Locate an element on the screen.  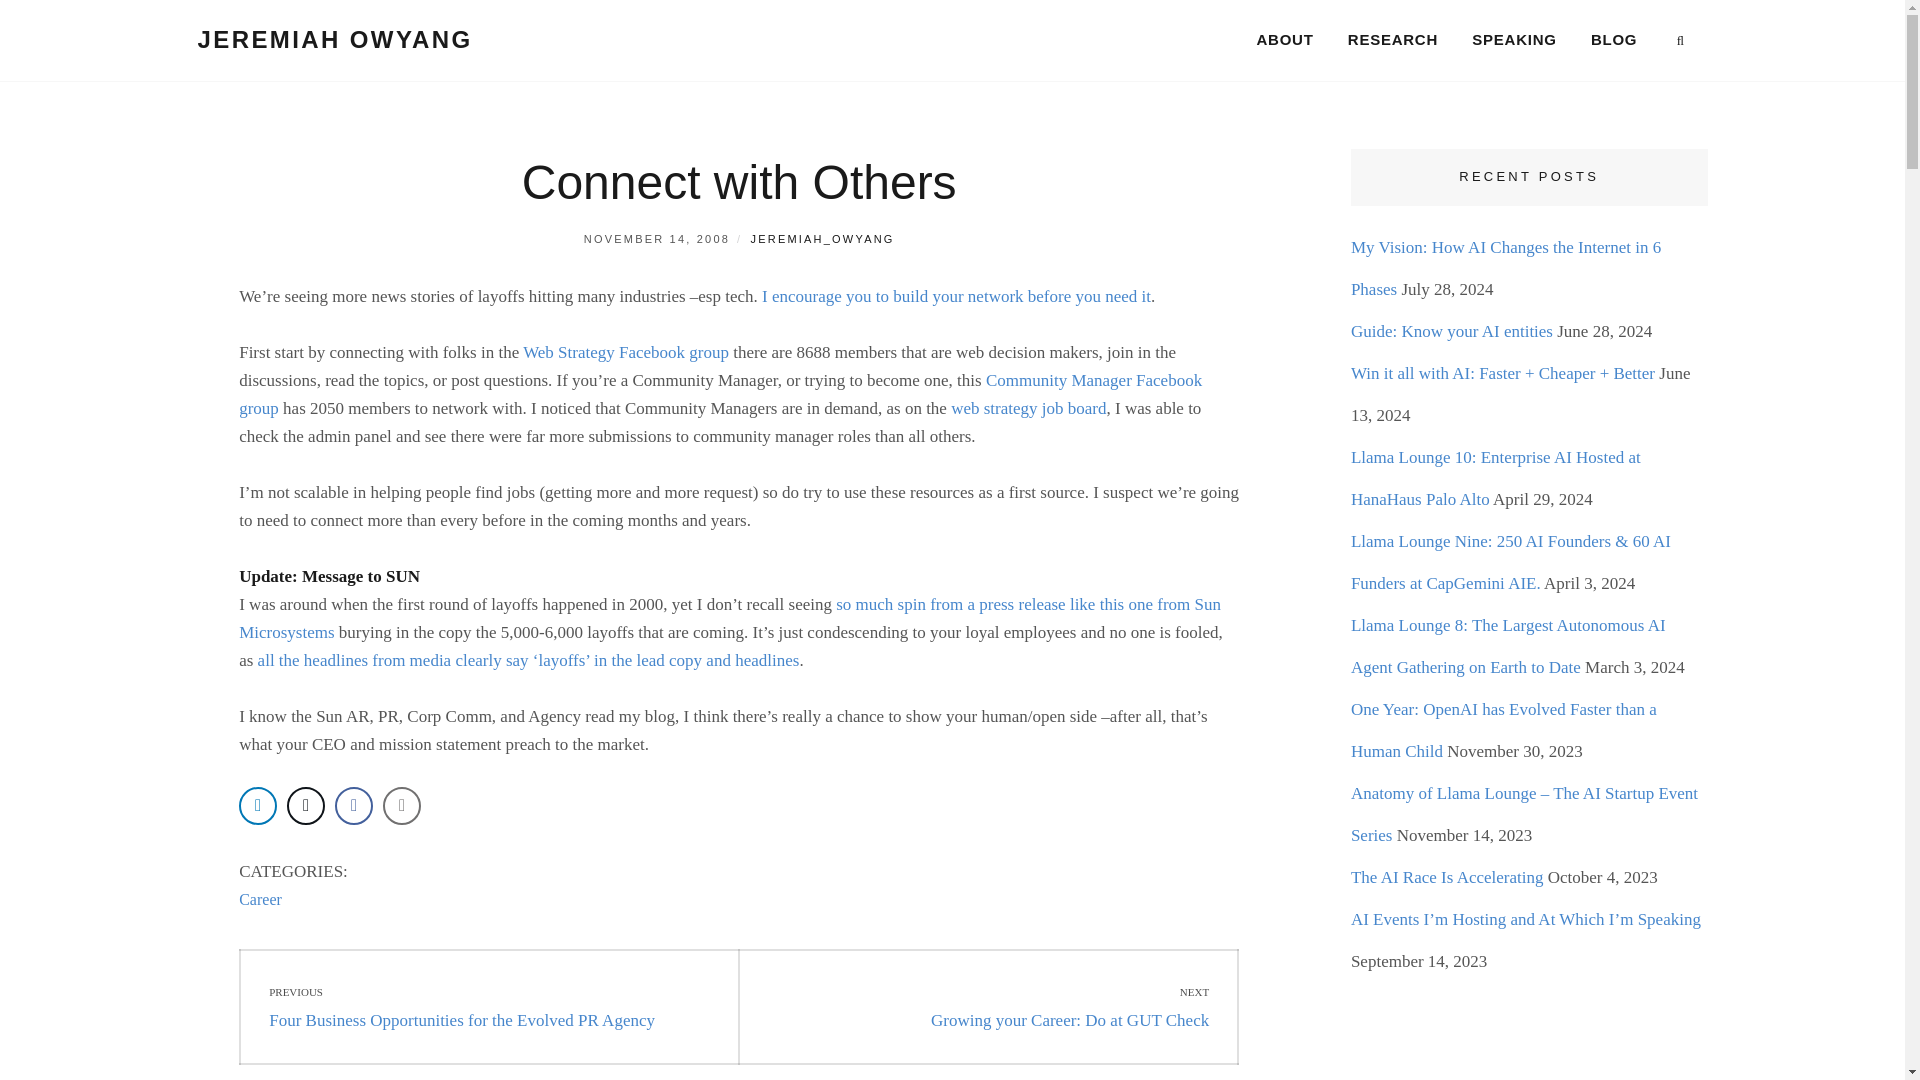
Community Manager Facebook group is located at coordinates (720, 394).